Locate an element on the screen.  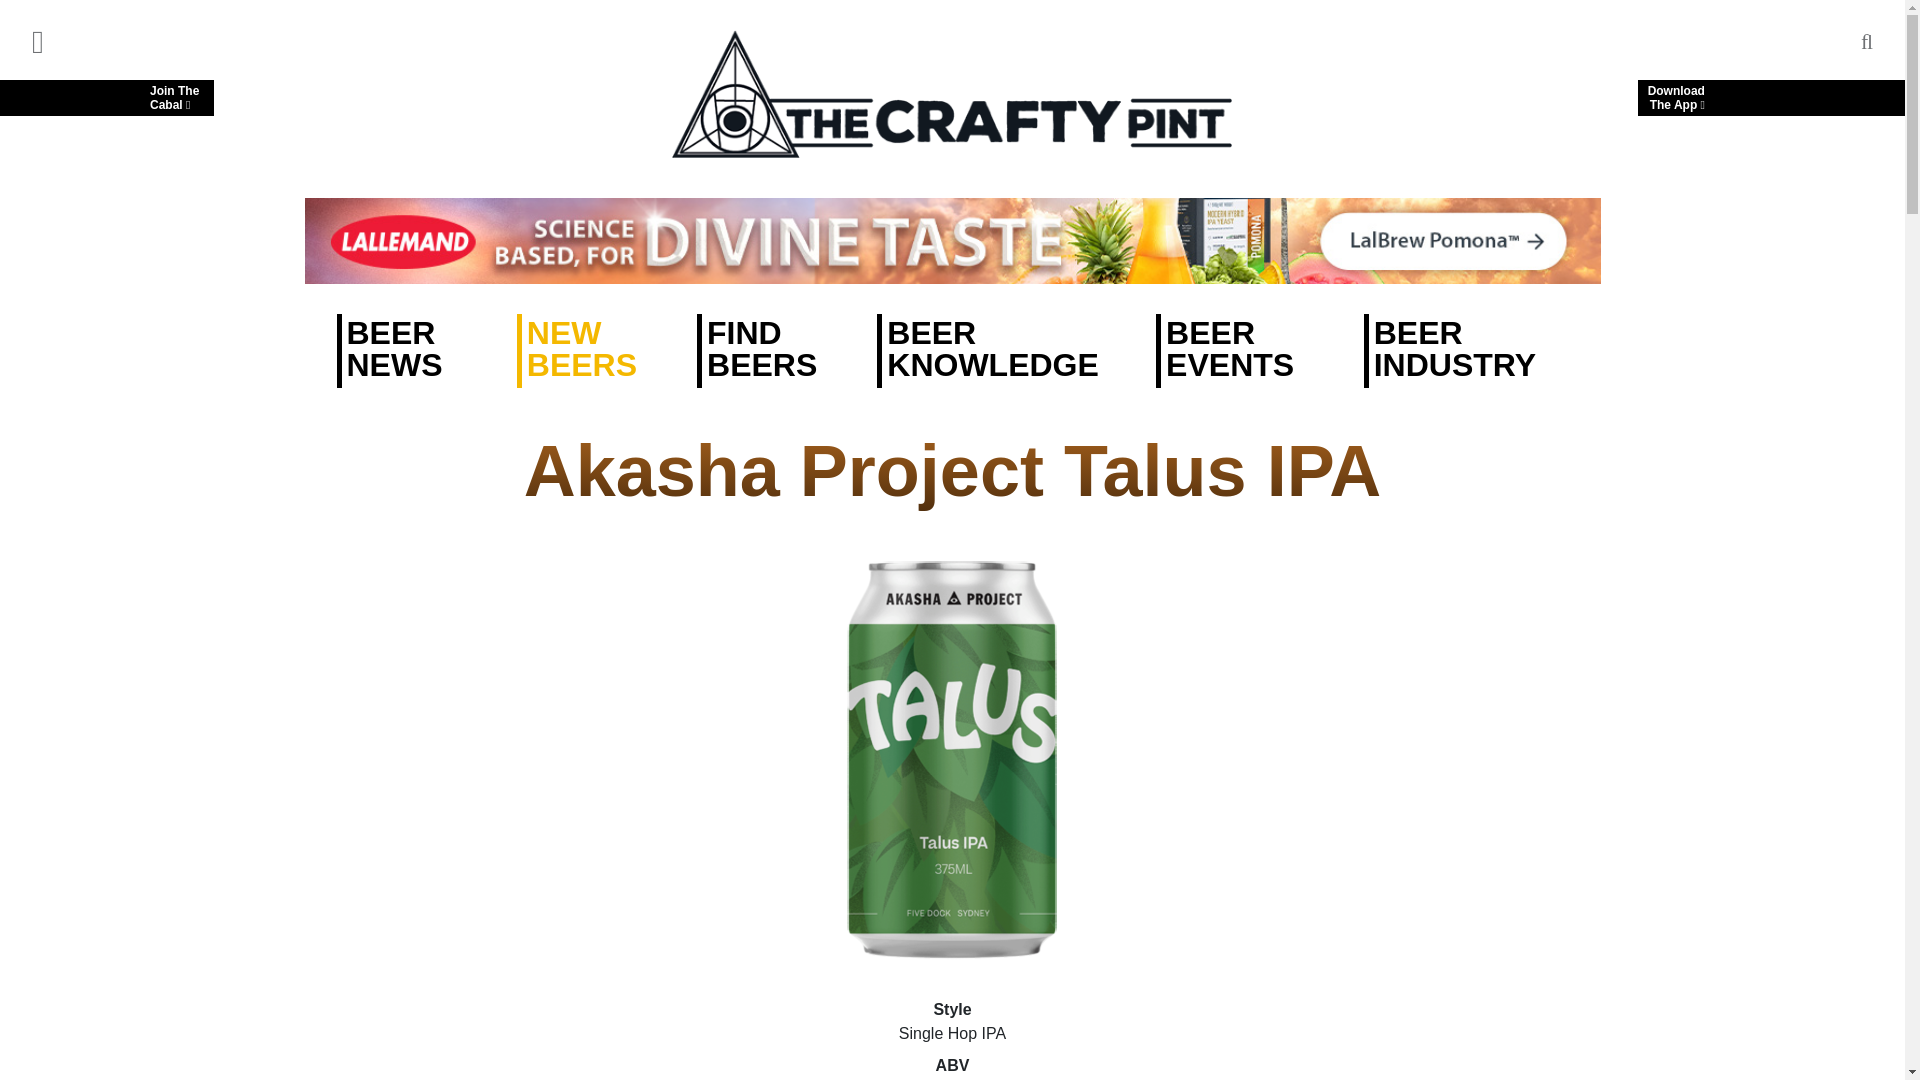
Lallemand Pomona A is located at coordinates (951, 240).